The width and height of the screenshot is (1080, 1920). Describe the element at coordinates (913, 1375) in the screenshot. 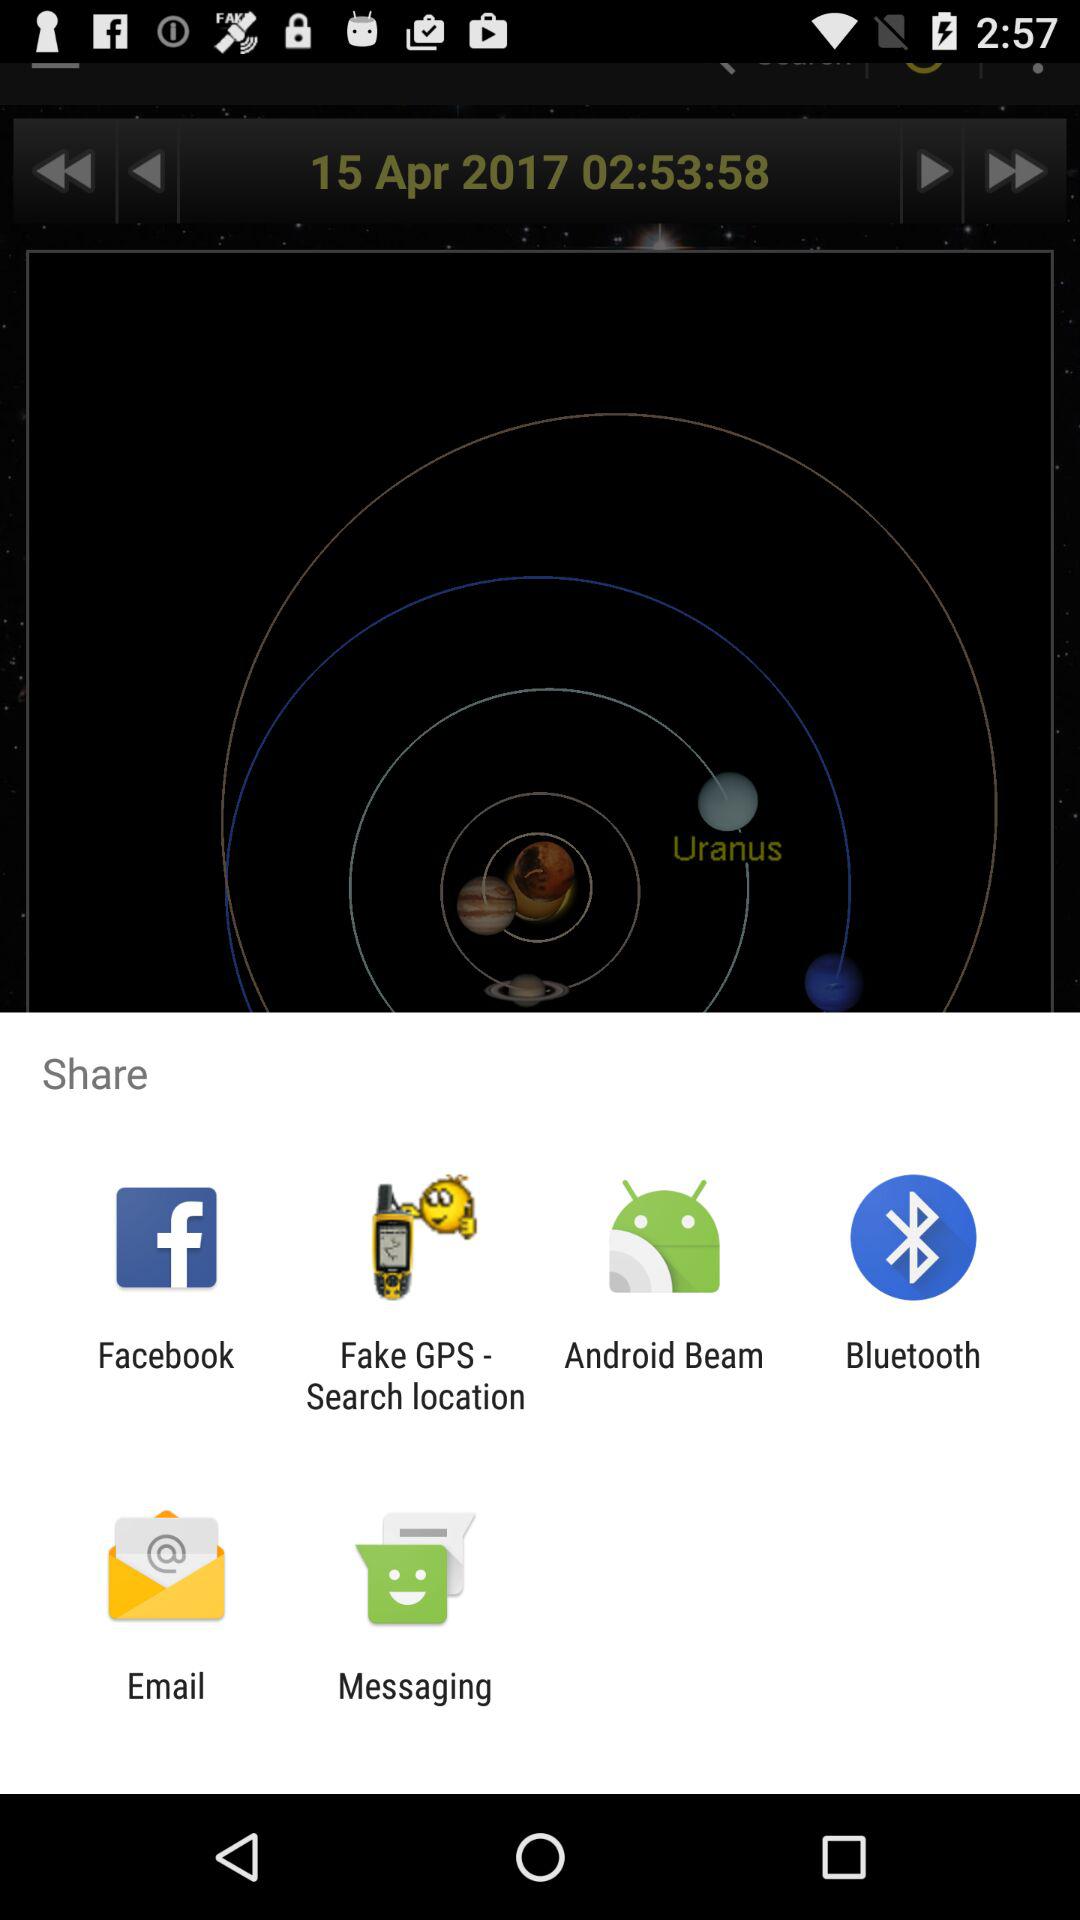

I see `launch bluetooth item` at that location.